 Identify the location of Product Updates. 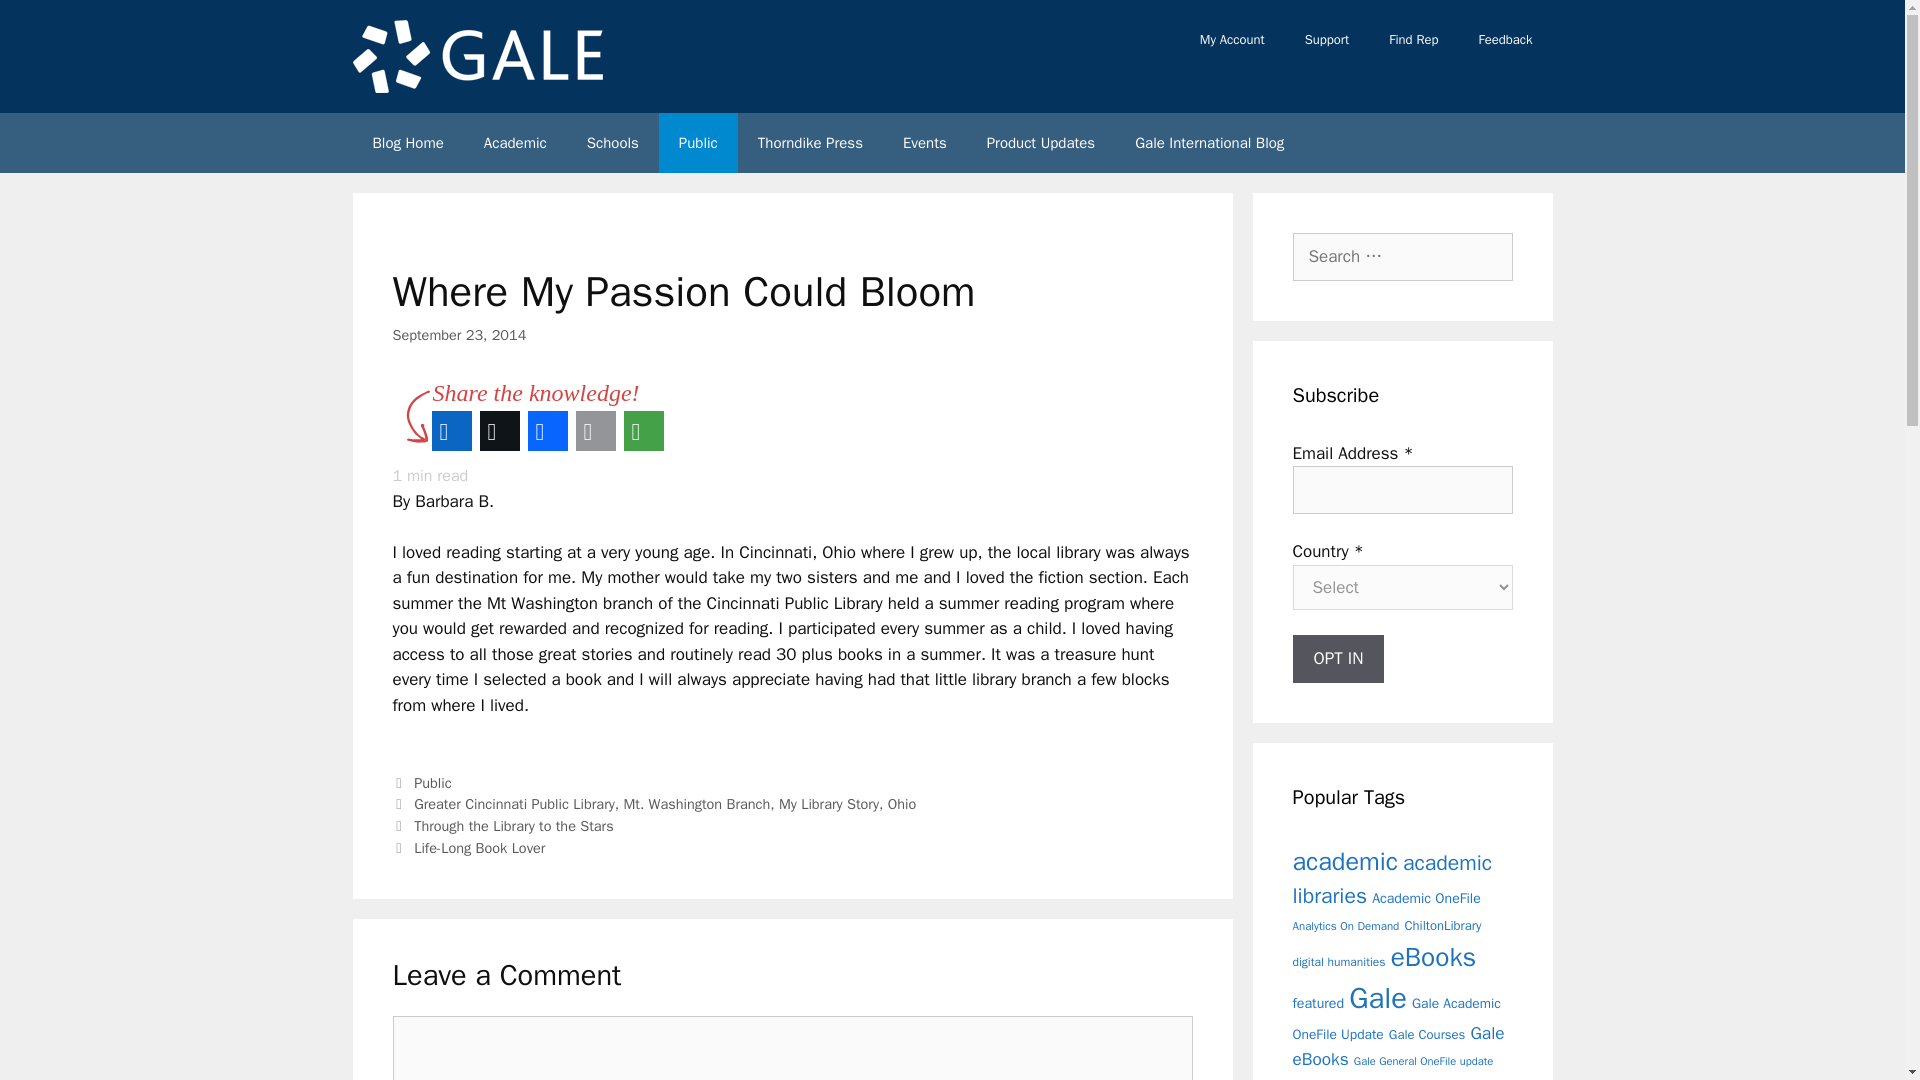
(1041, 142).